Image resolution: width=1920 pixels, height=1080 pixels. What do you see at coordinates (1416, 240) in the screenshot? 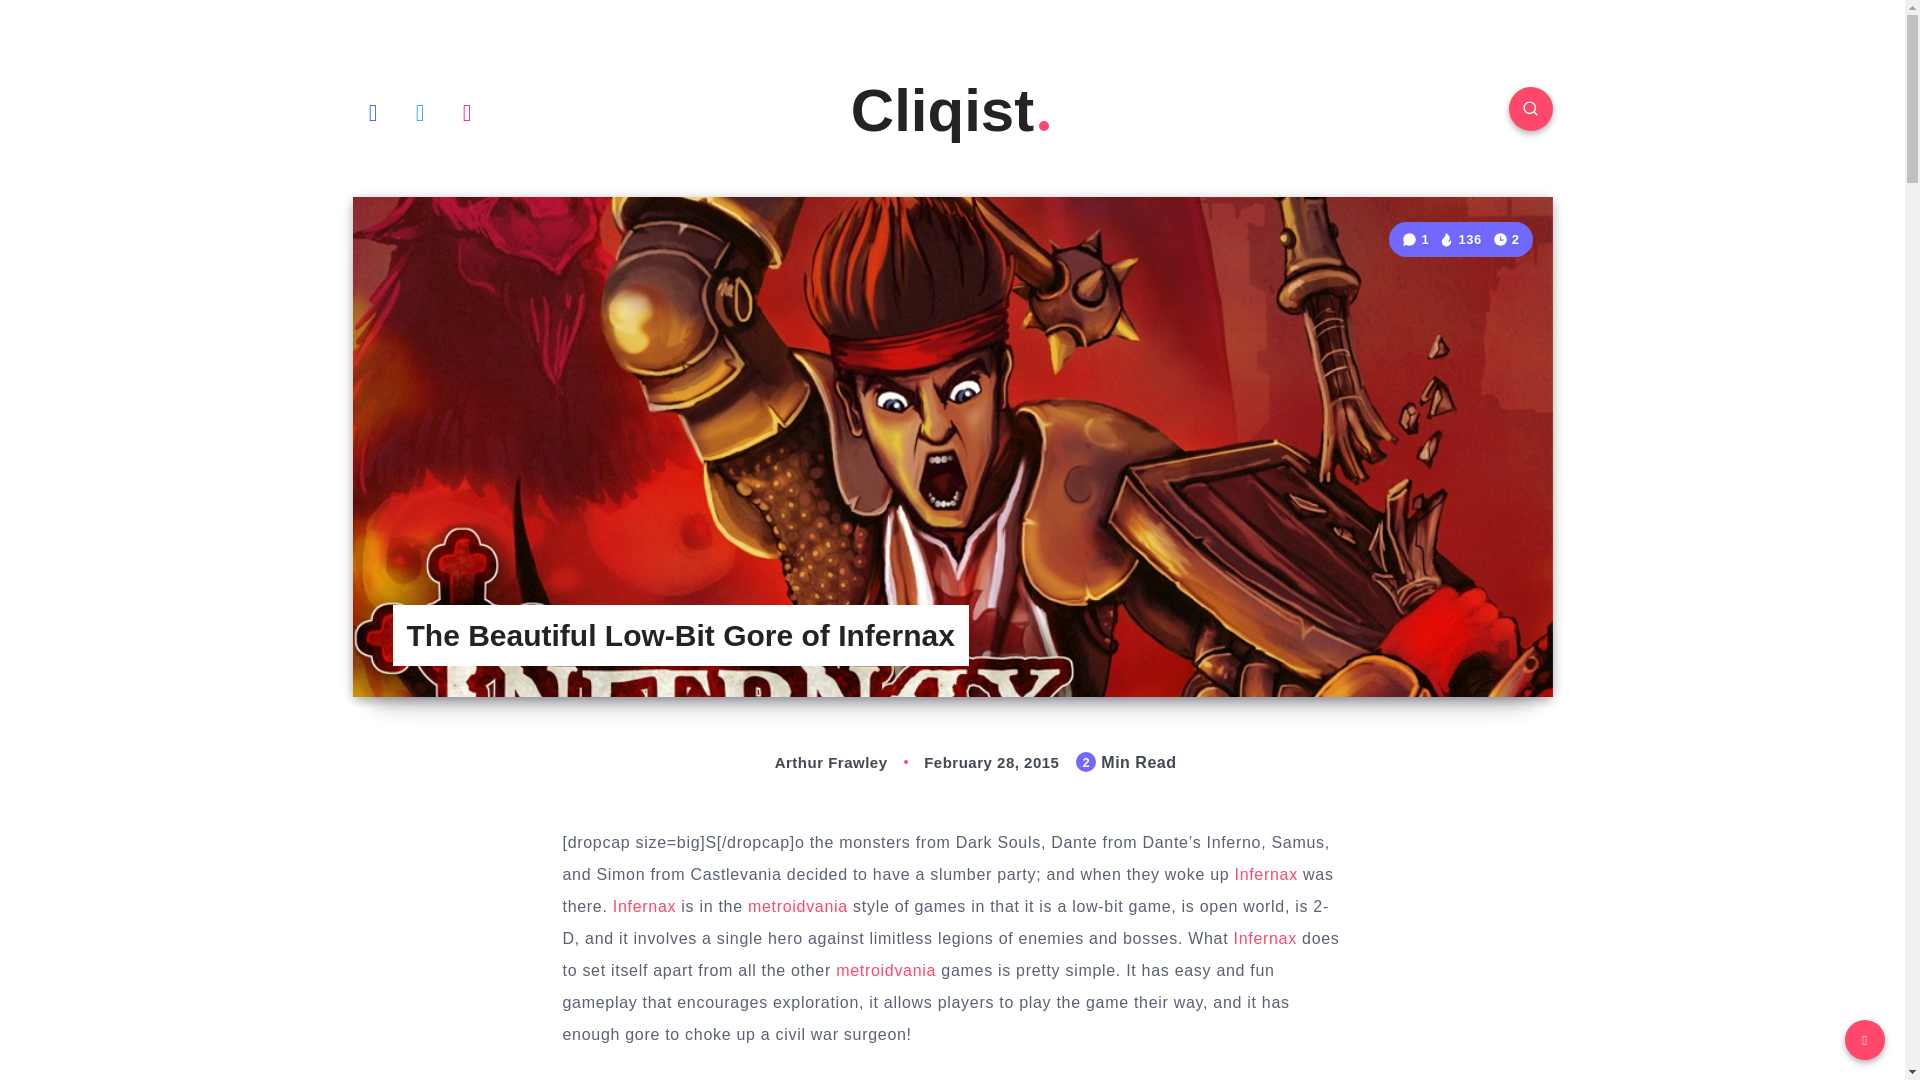
I see `1` at bounding box center [1416, 240].